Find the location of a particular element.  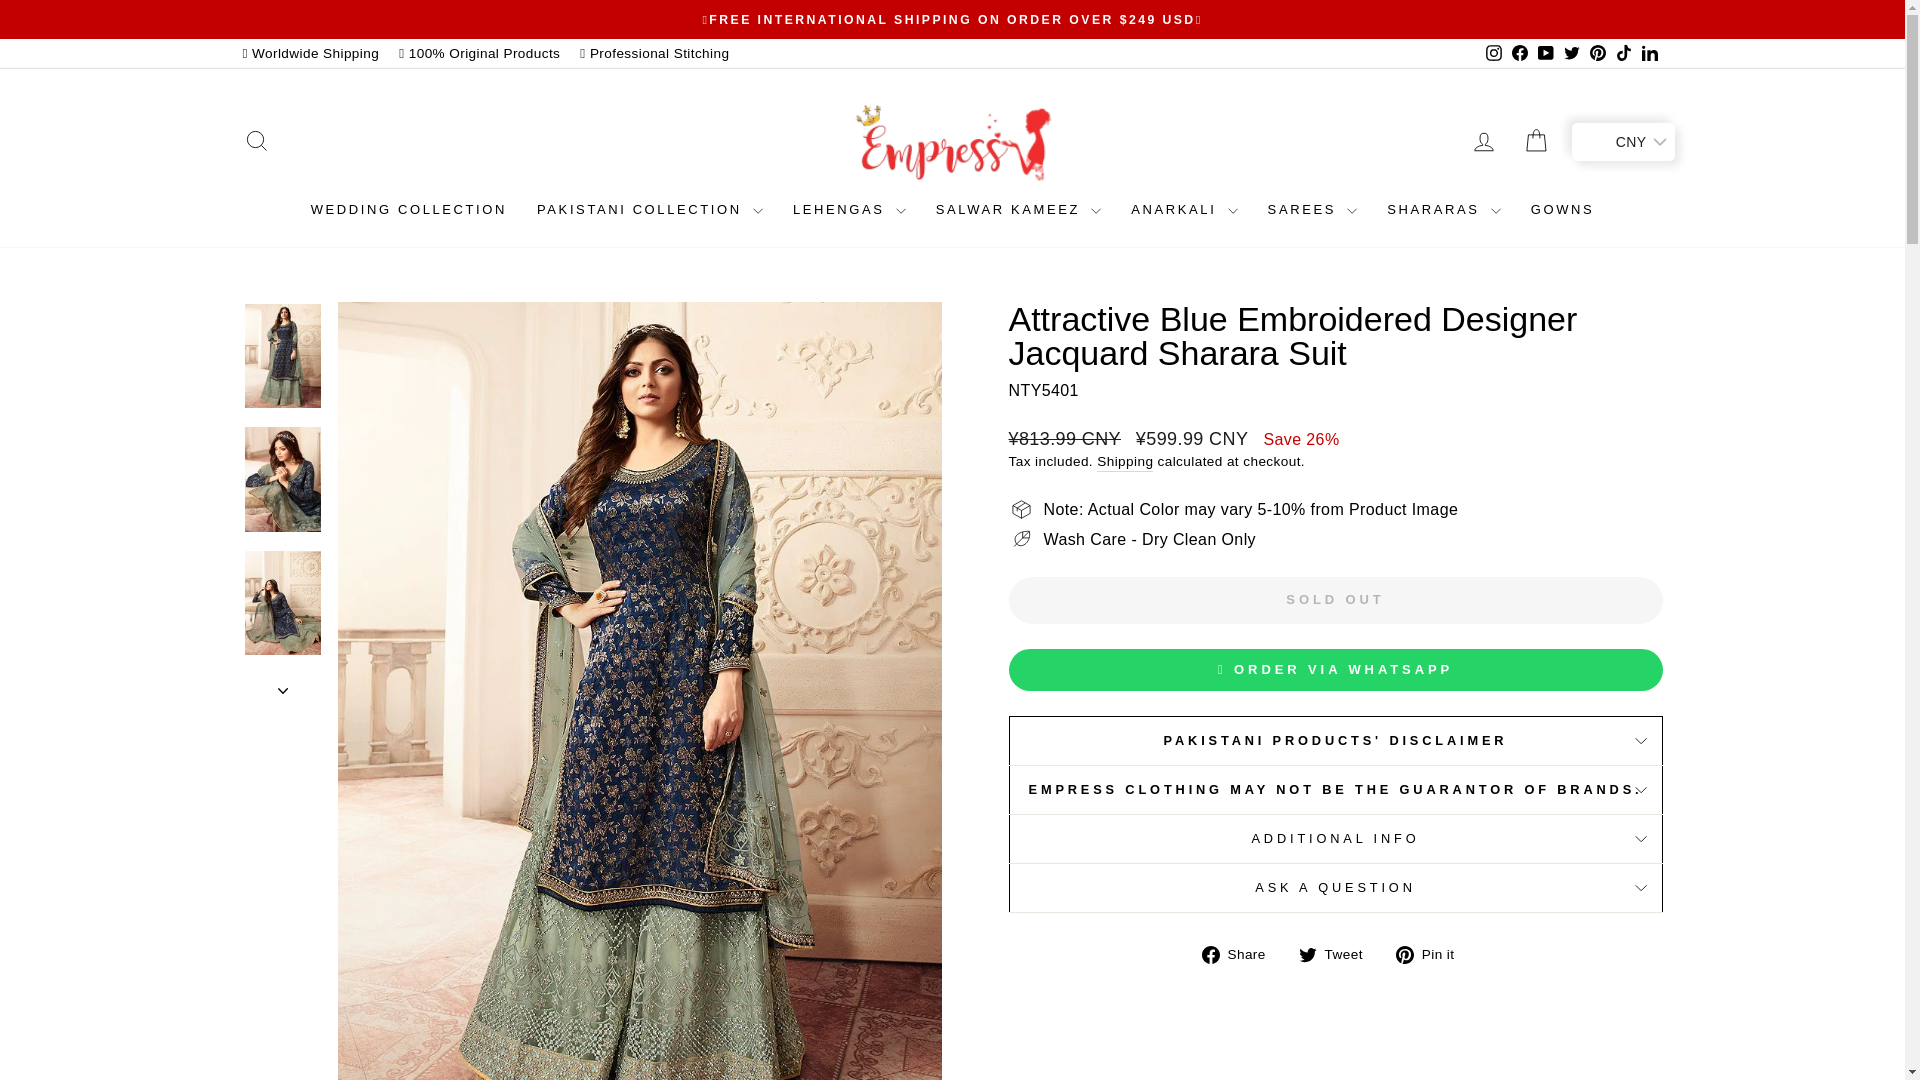

ACCOUNT is located at coordinates (1484, 142).